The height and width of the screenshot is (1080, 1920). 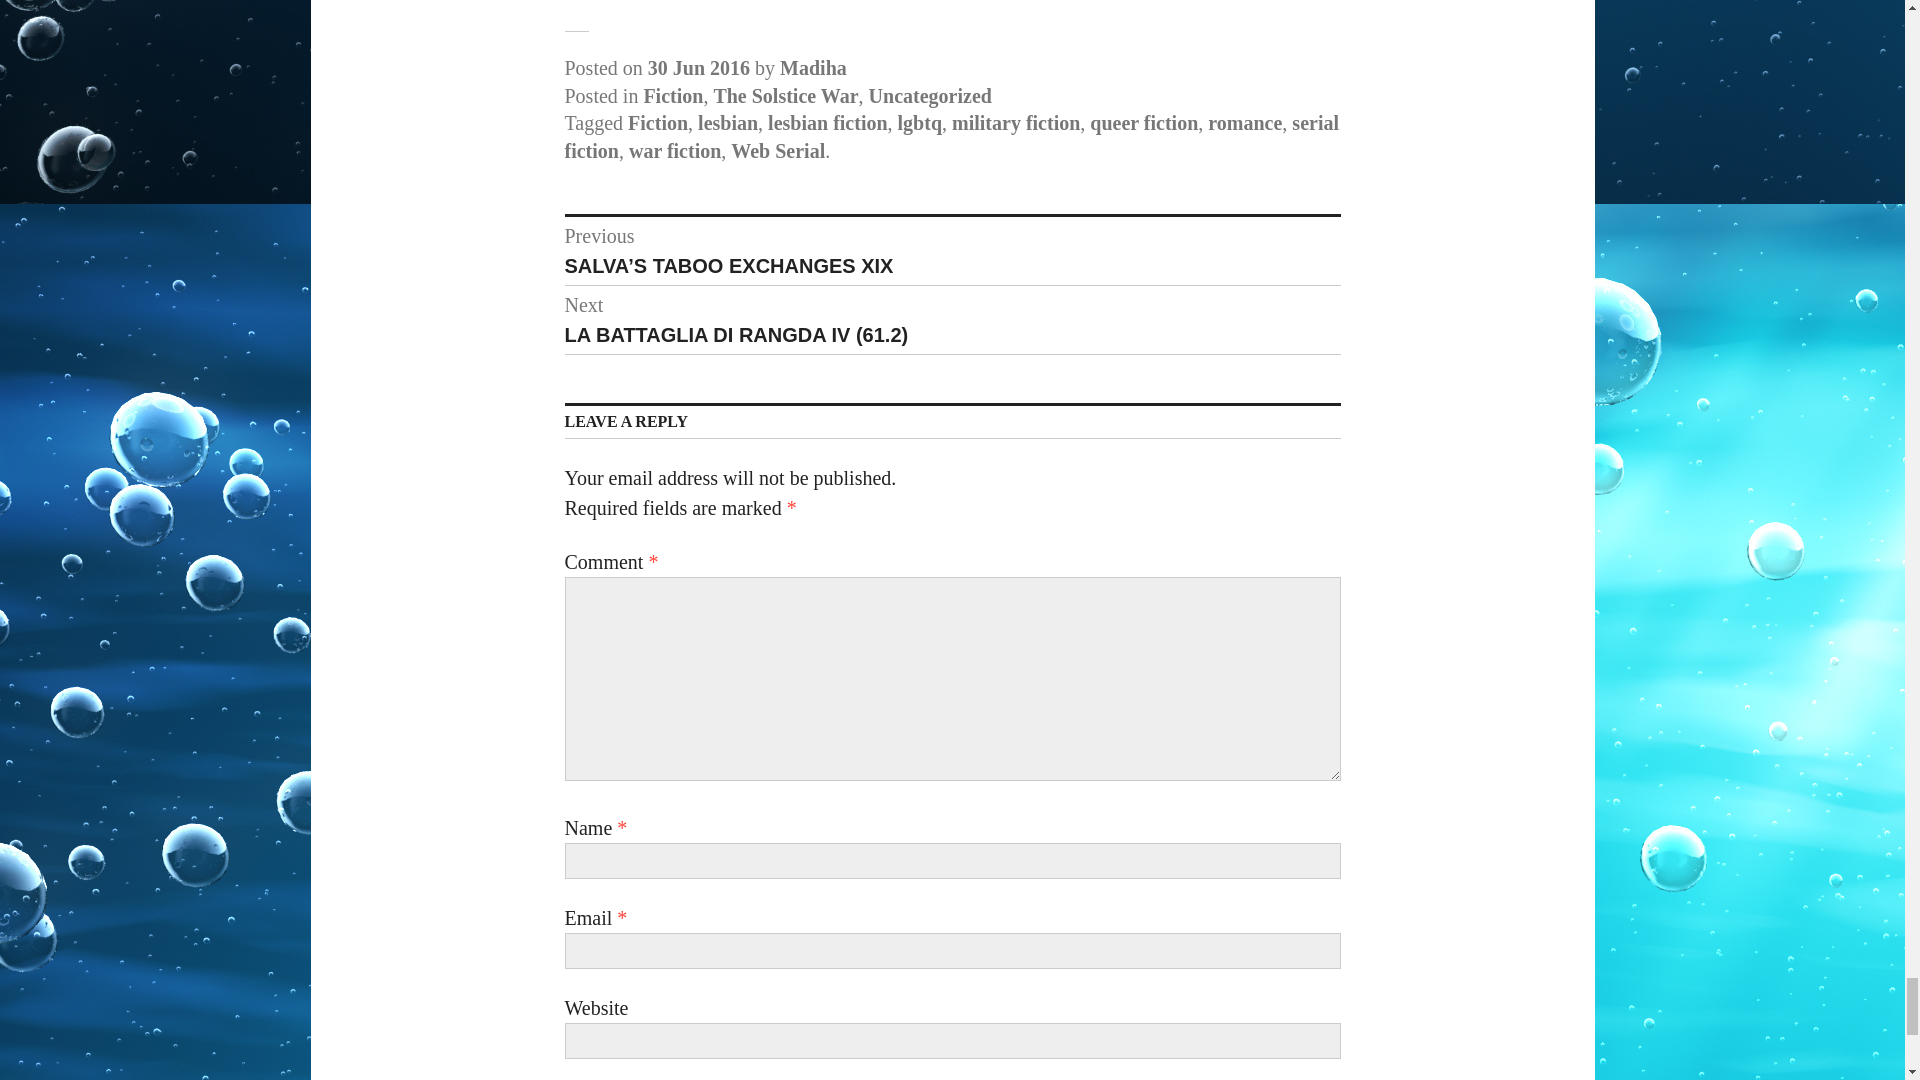 I want to click on lesbian, so click(x=728, y=122).